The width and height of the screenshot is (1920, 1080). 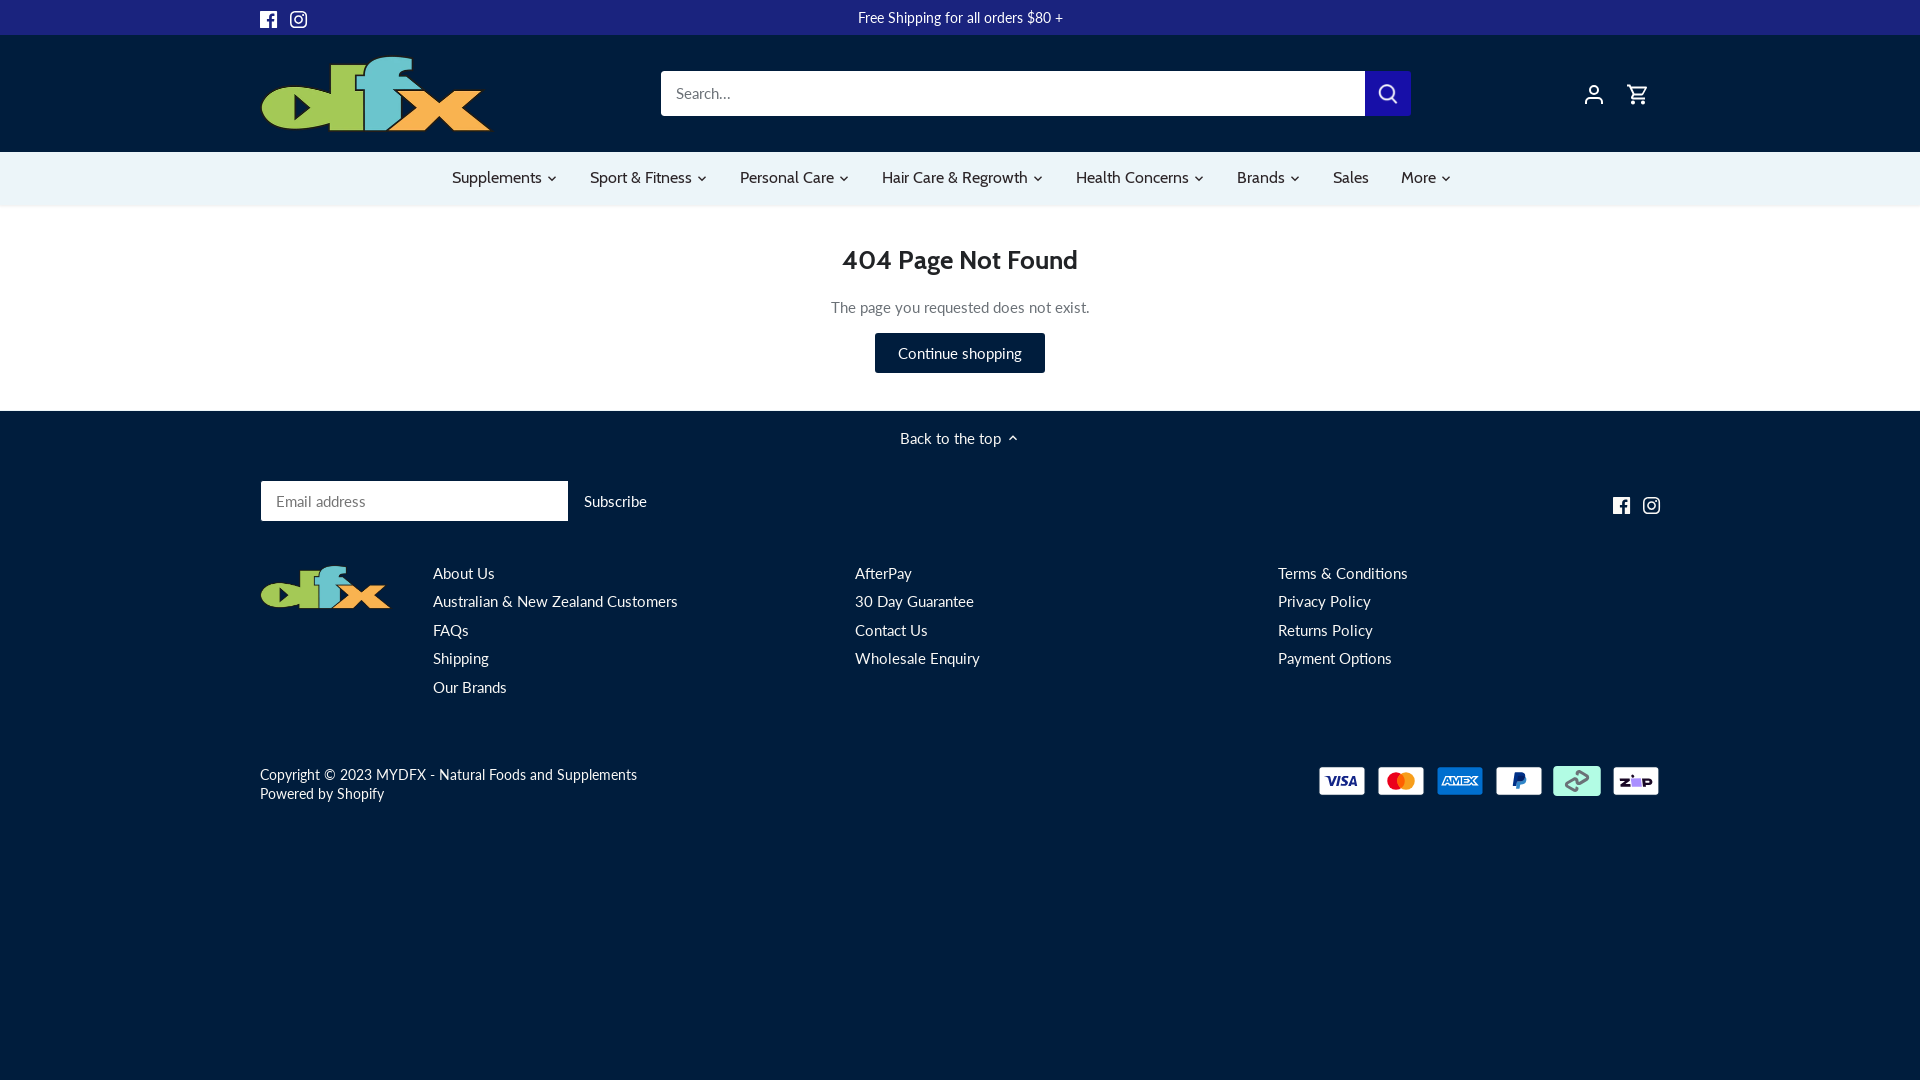 I want to click on Australian & New Zealand Customers, so click(x=556, y=602).